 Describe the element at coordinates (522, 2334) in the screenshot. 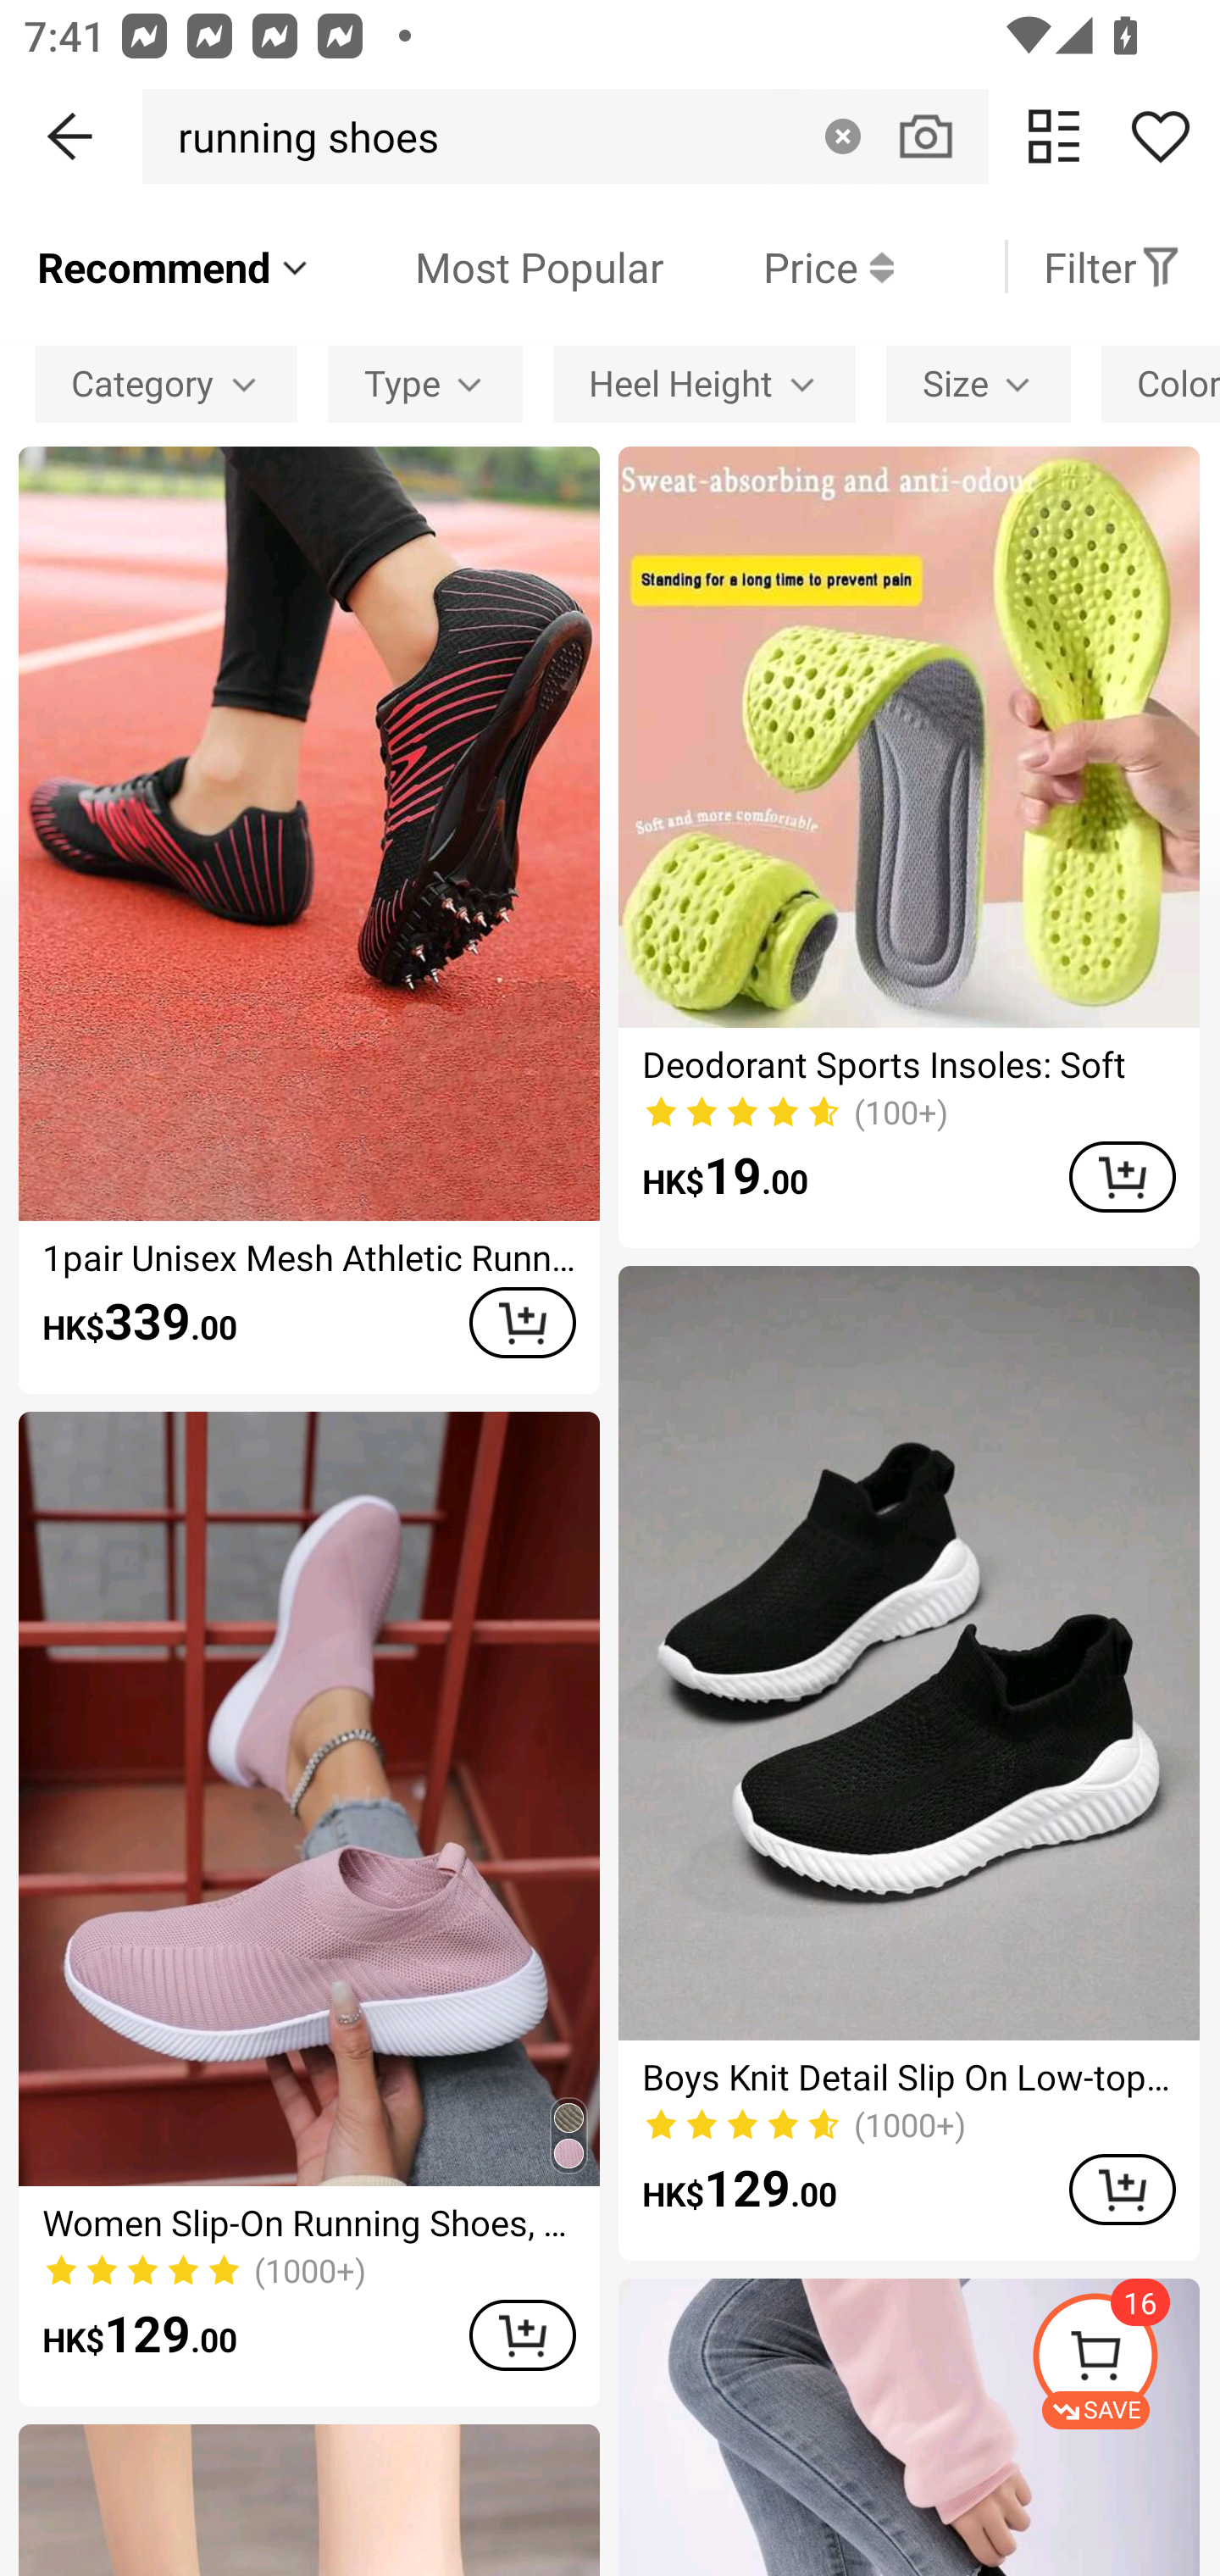

I see `ADD TO CART` at that location.